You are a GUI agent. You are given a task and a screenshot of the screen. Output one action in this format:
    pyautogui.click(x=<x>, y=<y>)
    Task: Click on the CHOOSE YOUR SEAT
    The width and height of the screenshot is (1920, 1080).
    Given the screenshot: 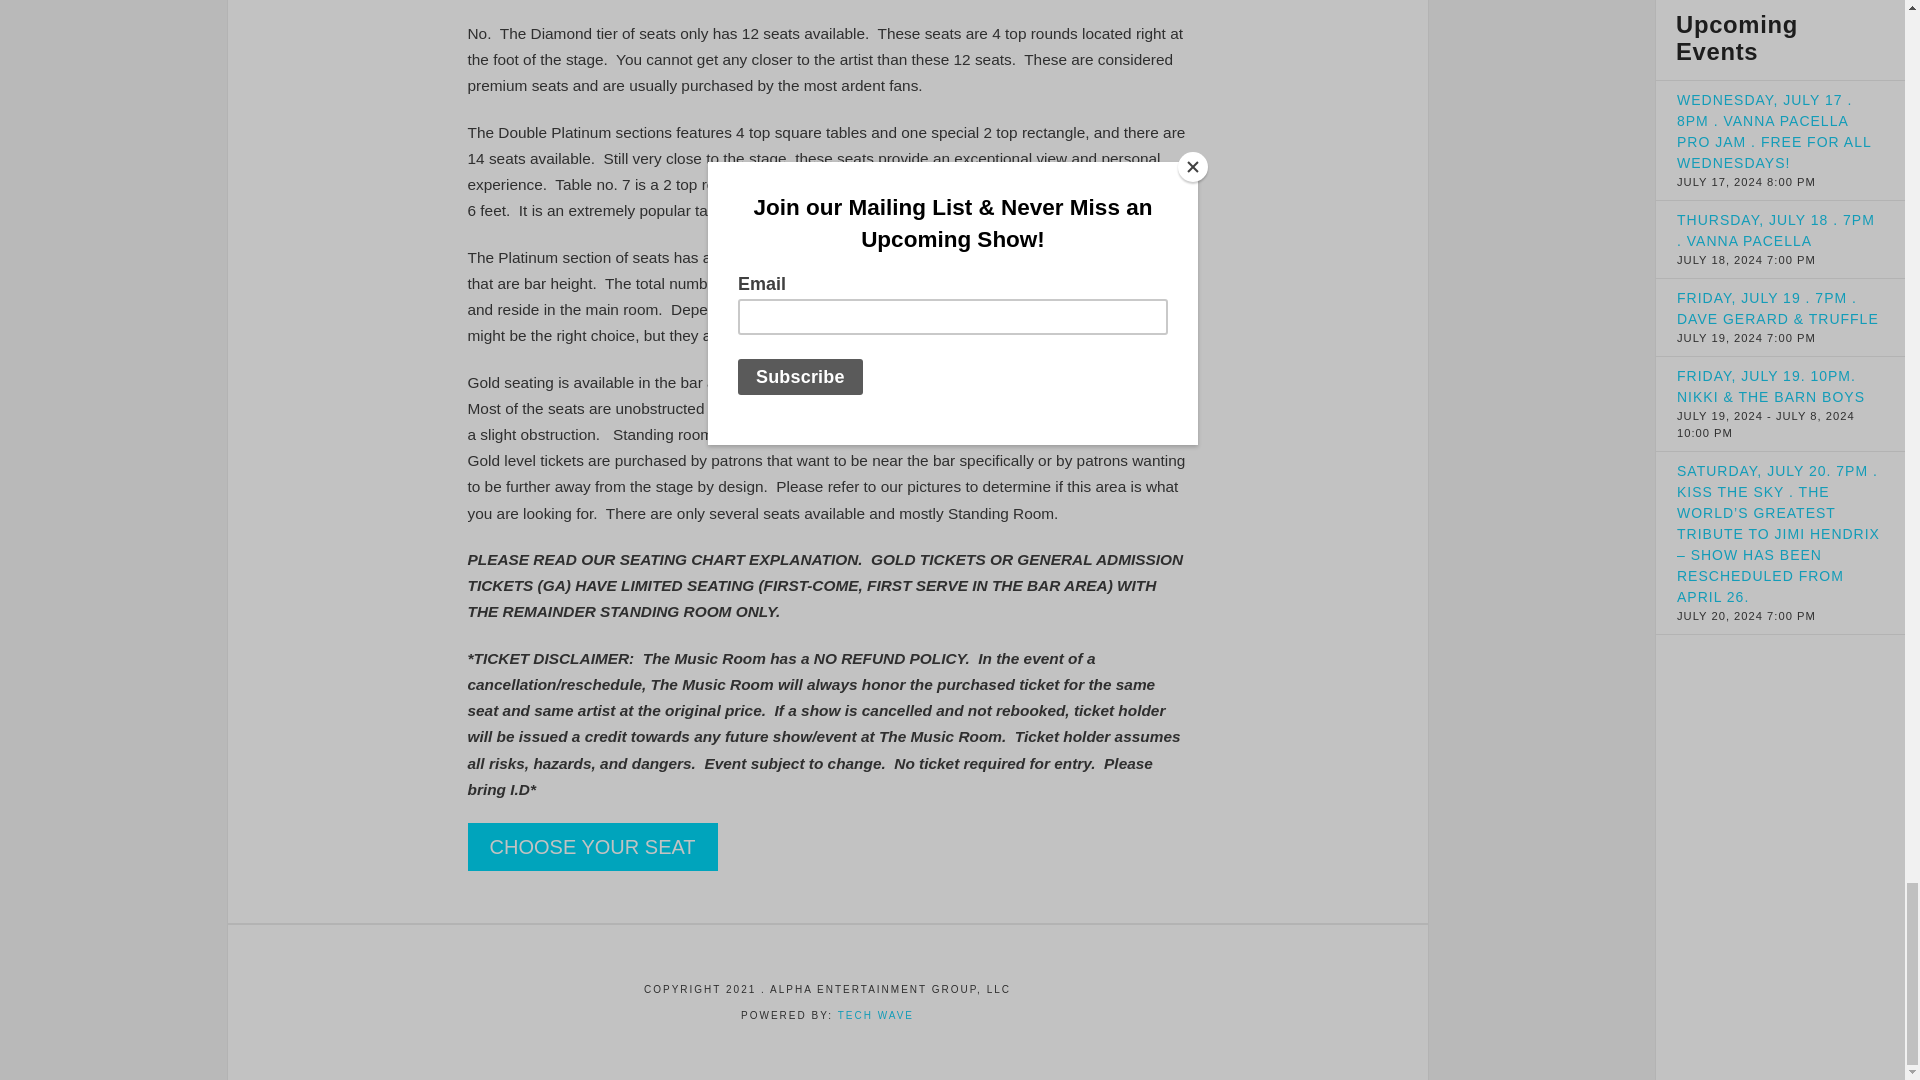 What is the action you would take?
    pyautogui.click(x=593, y=846)
    